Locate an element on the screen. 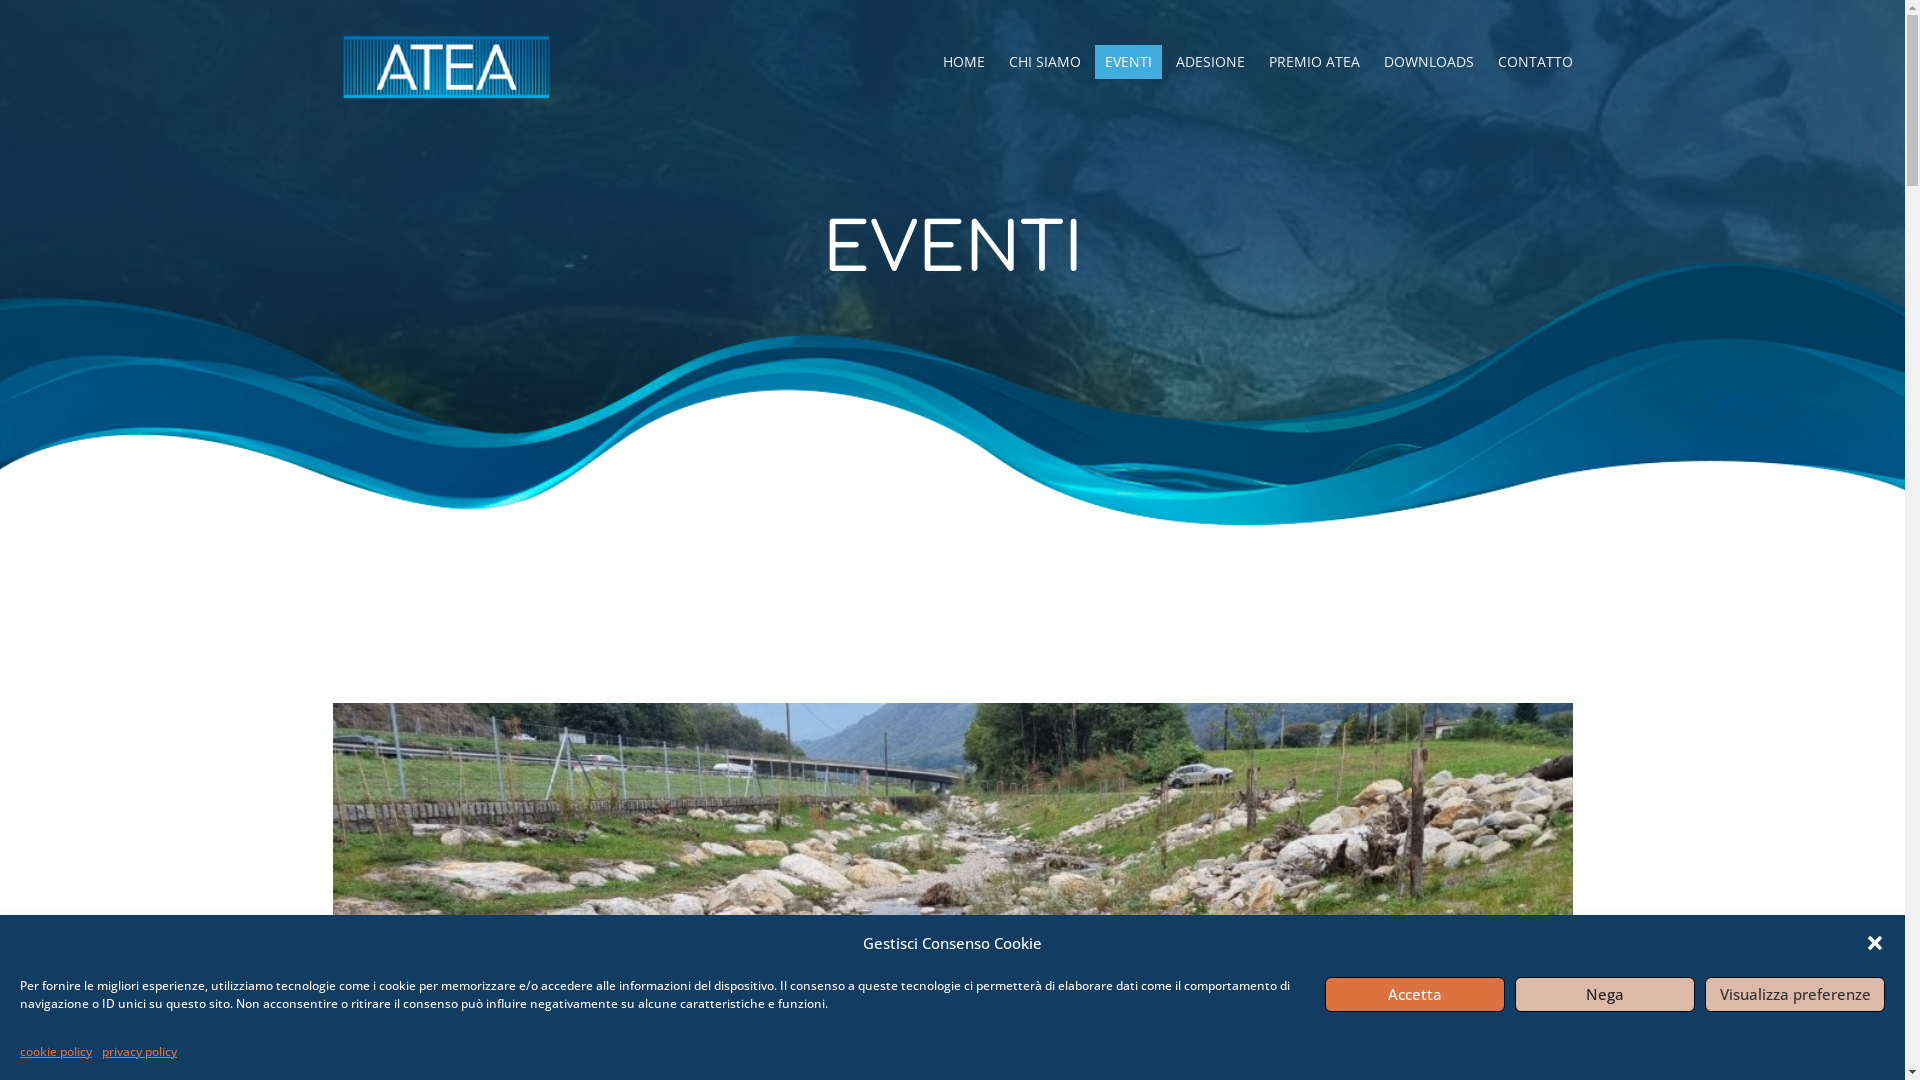 Image resolution: width=1920 pixels, height=1080 pixels. cookie policy is located at coordinates (56, 1052).